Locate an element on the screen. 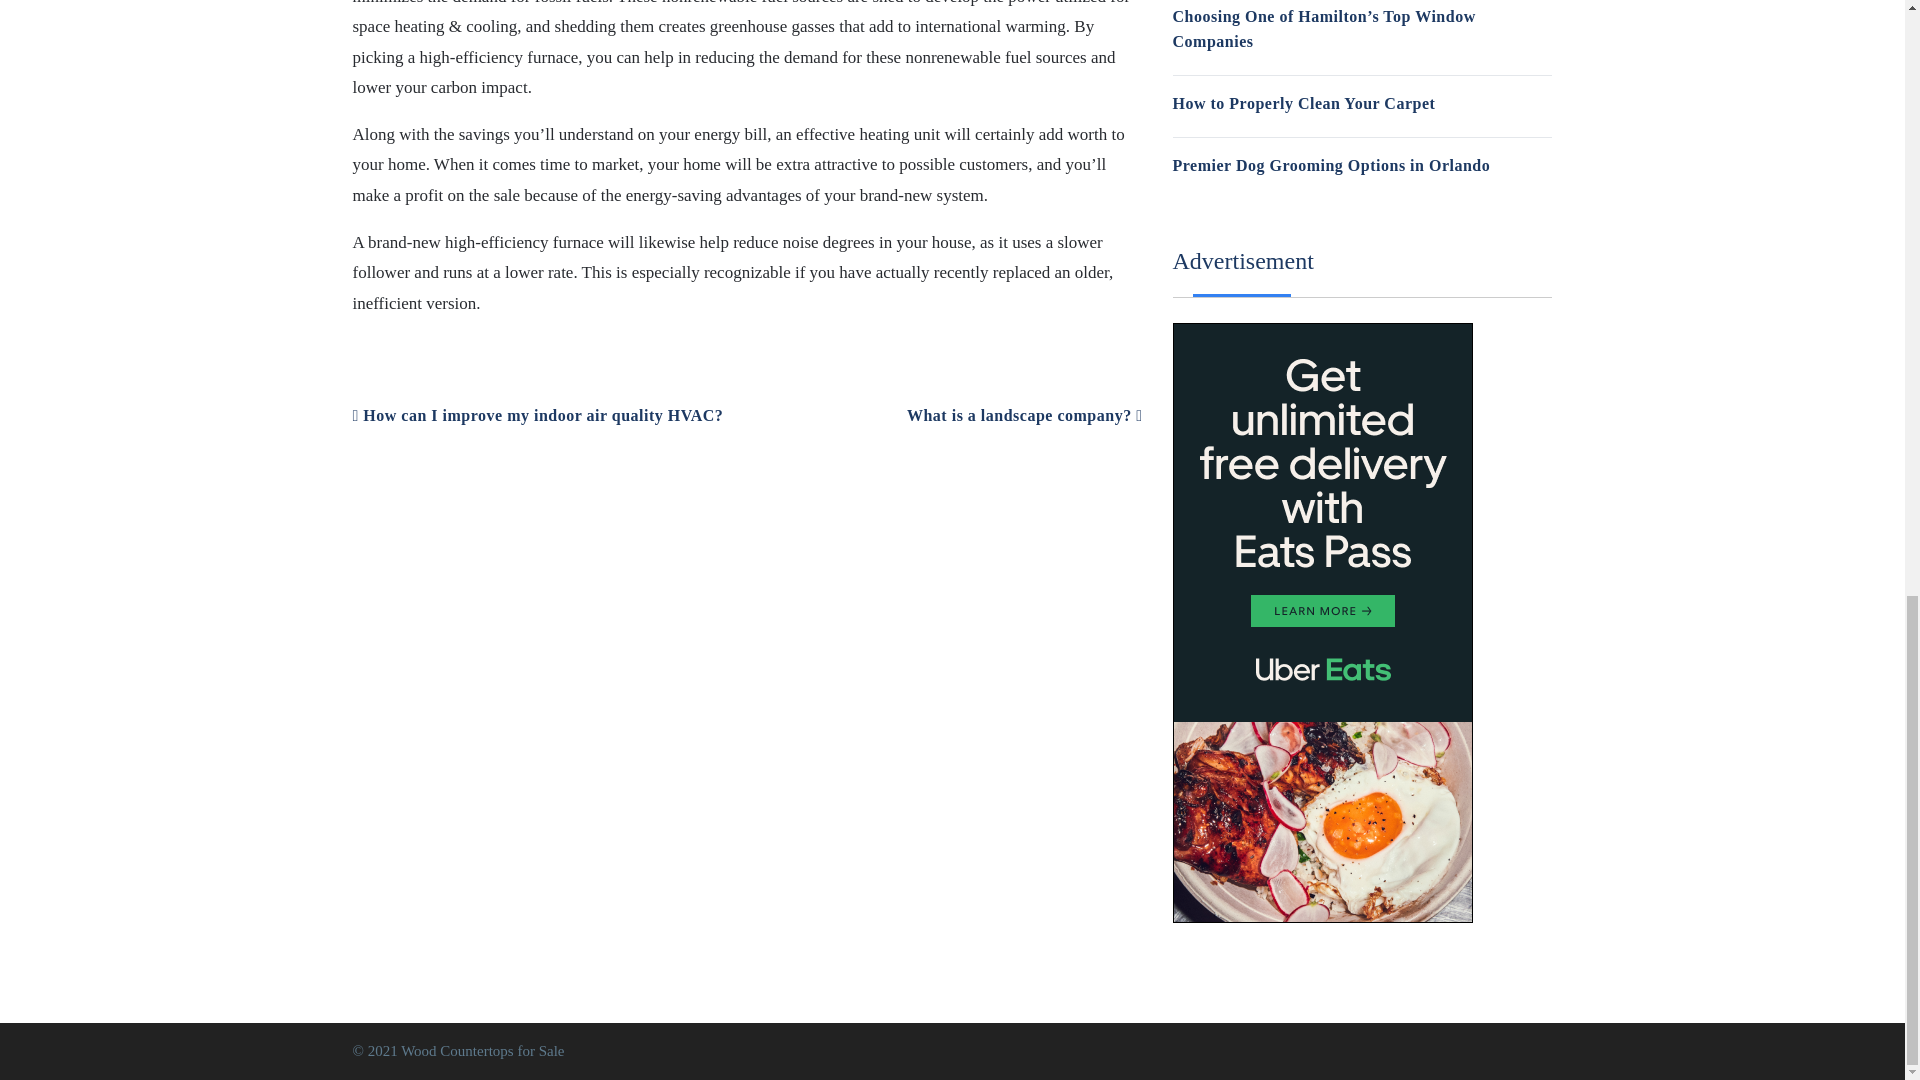 Image resolution: width=1920 pixels, height=1080 pixels. How can I improve my indoor air quality HVAC? is located at coordinates (537, 416).